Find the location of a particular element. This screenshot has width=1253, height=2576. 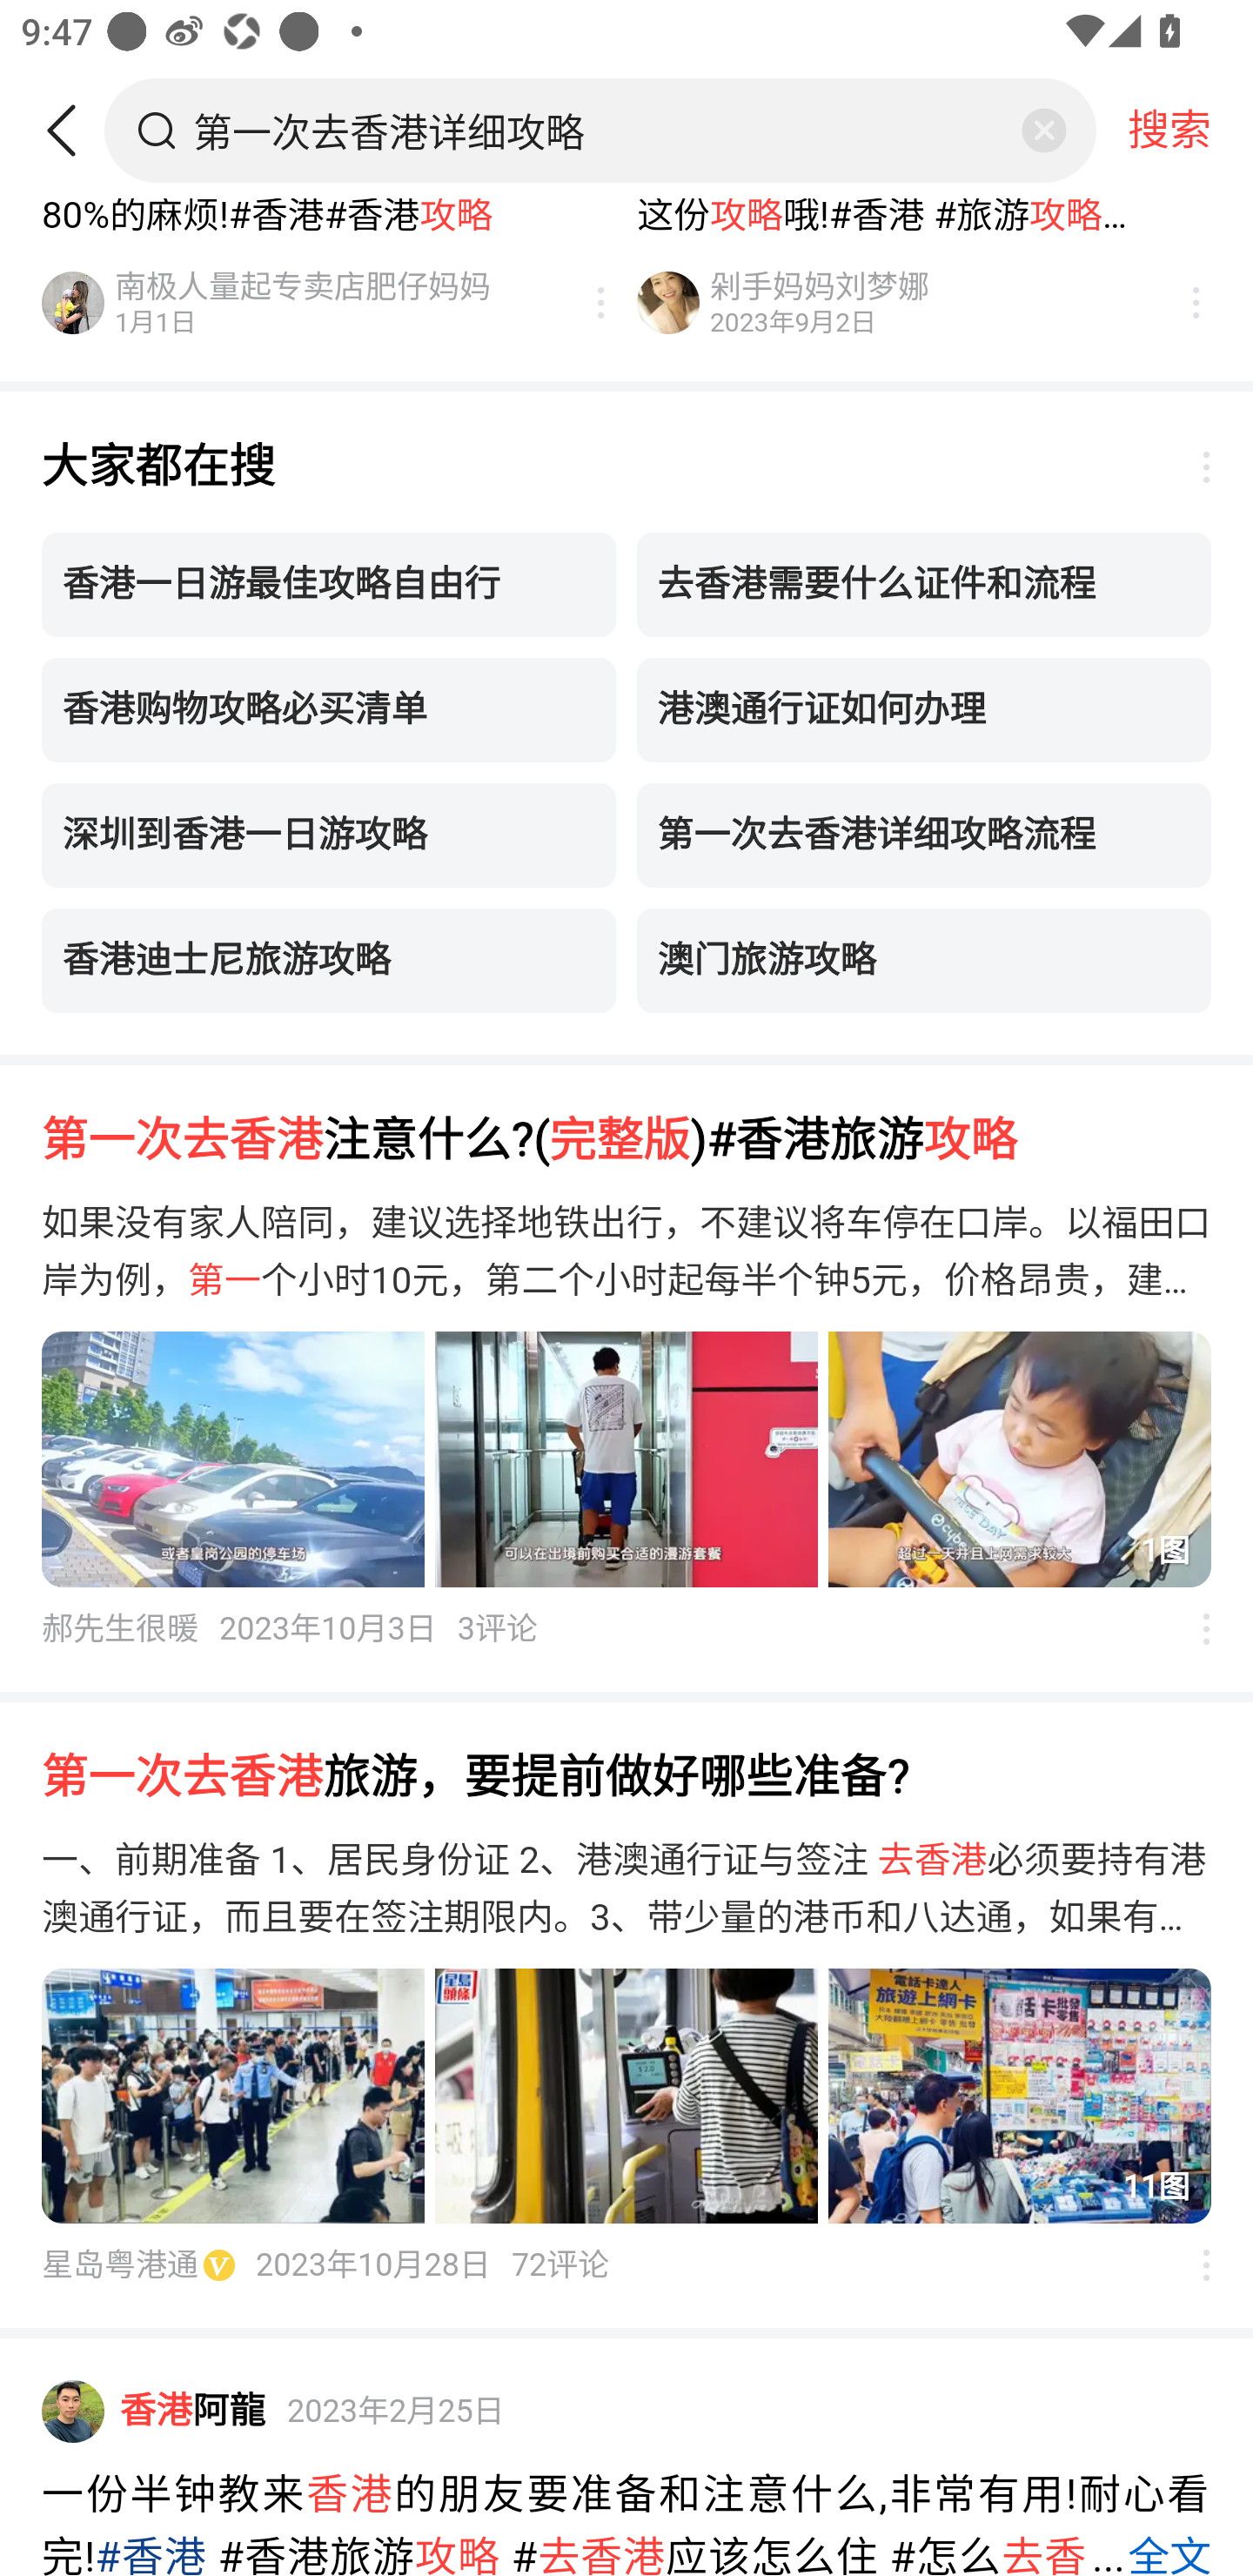

星岛粤港通 2023年10月28日72评论 is located at coordinates (325, 2268).